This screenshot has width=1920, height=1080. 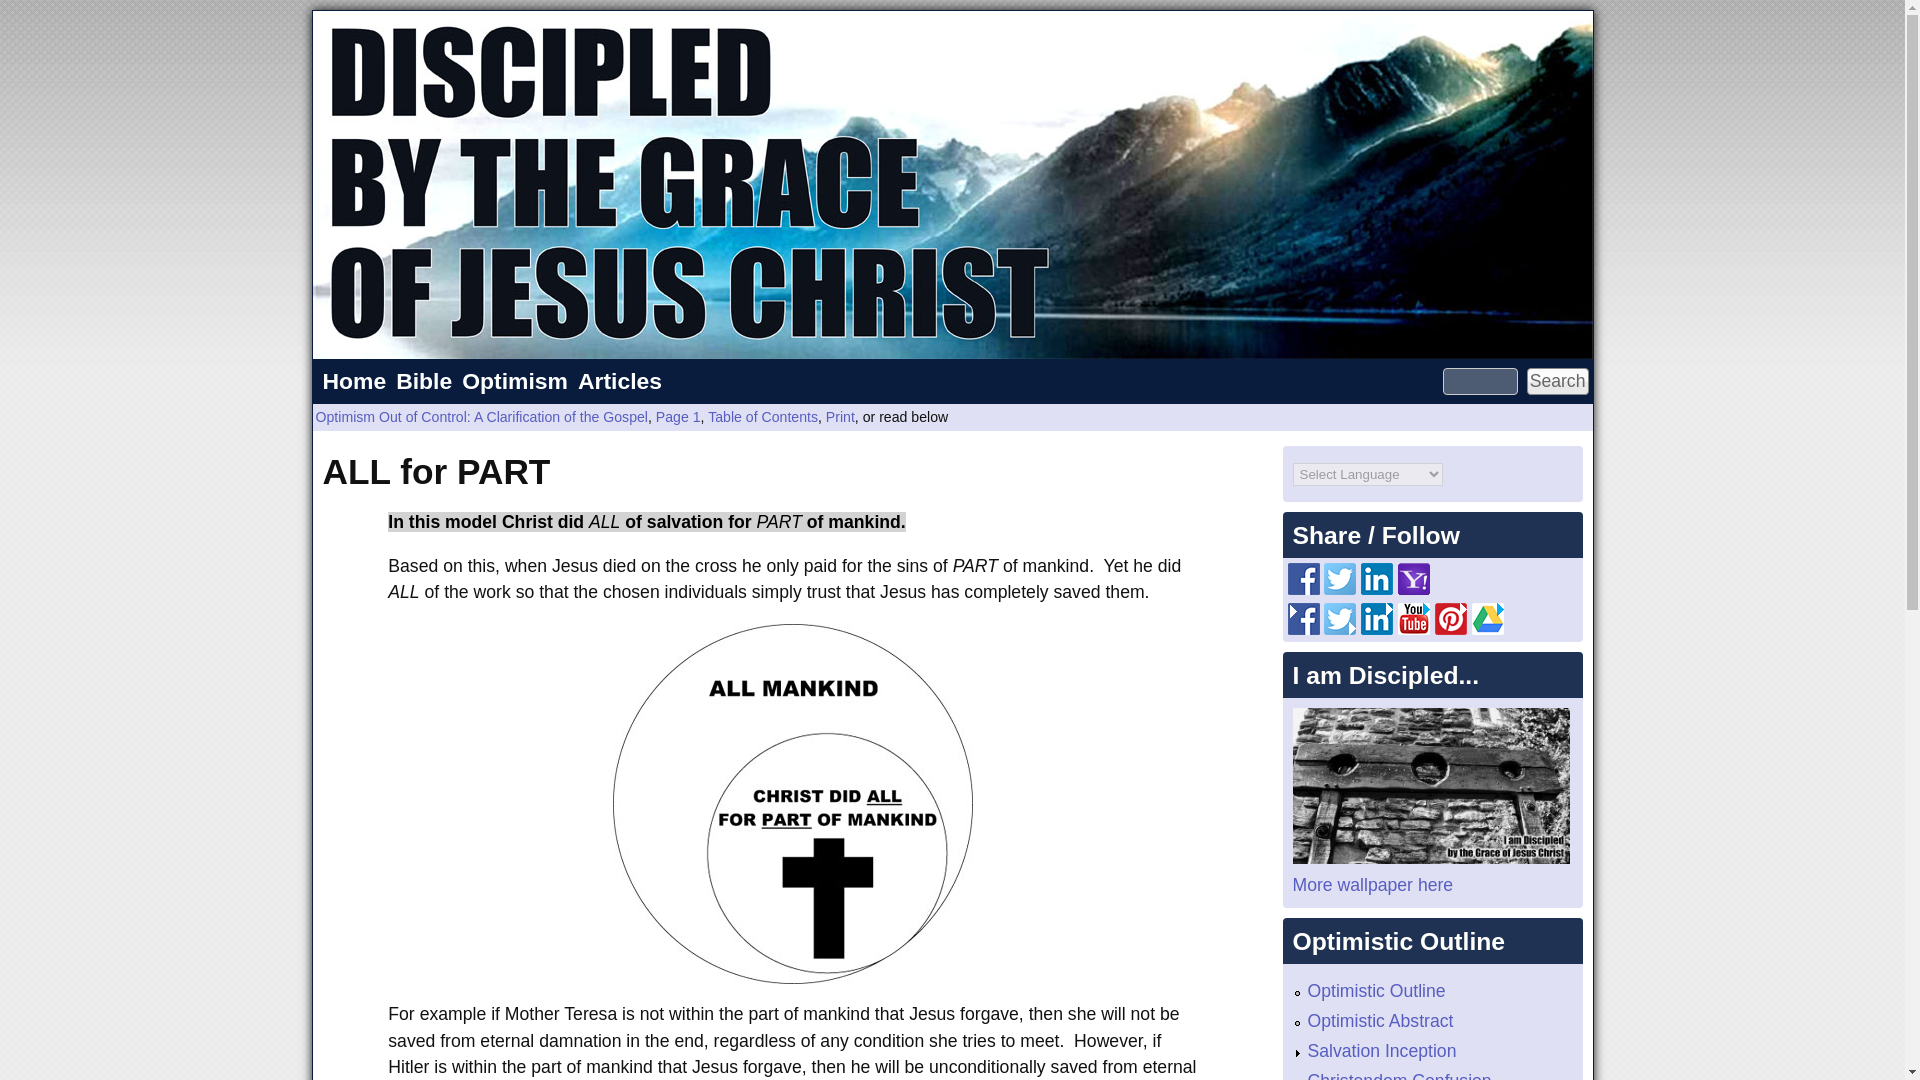 I want to click on Christendom Confusion, so click(x=1399, y=1076).